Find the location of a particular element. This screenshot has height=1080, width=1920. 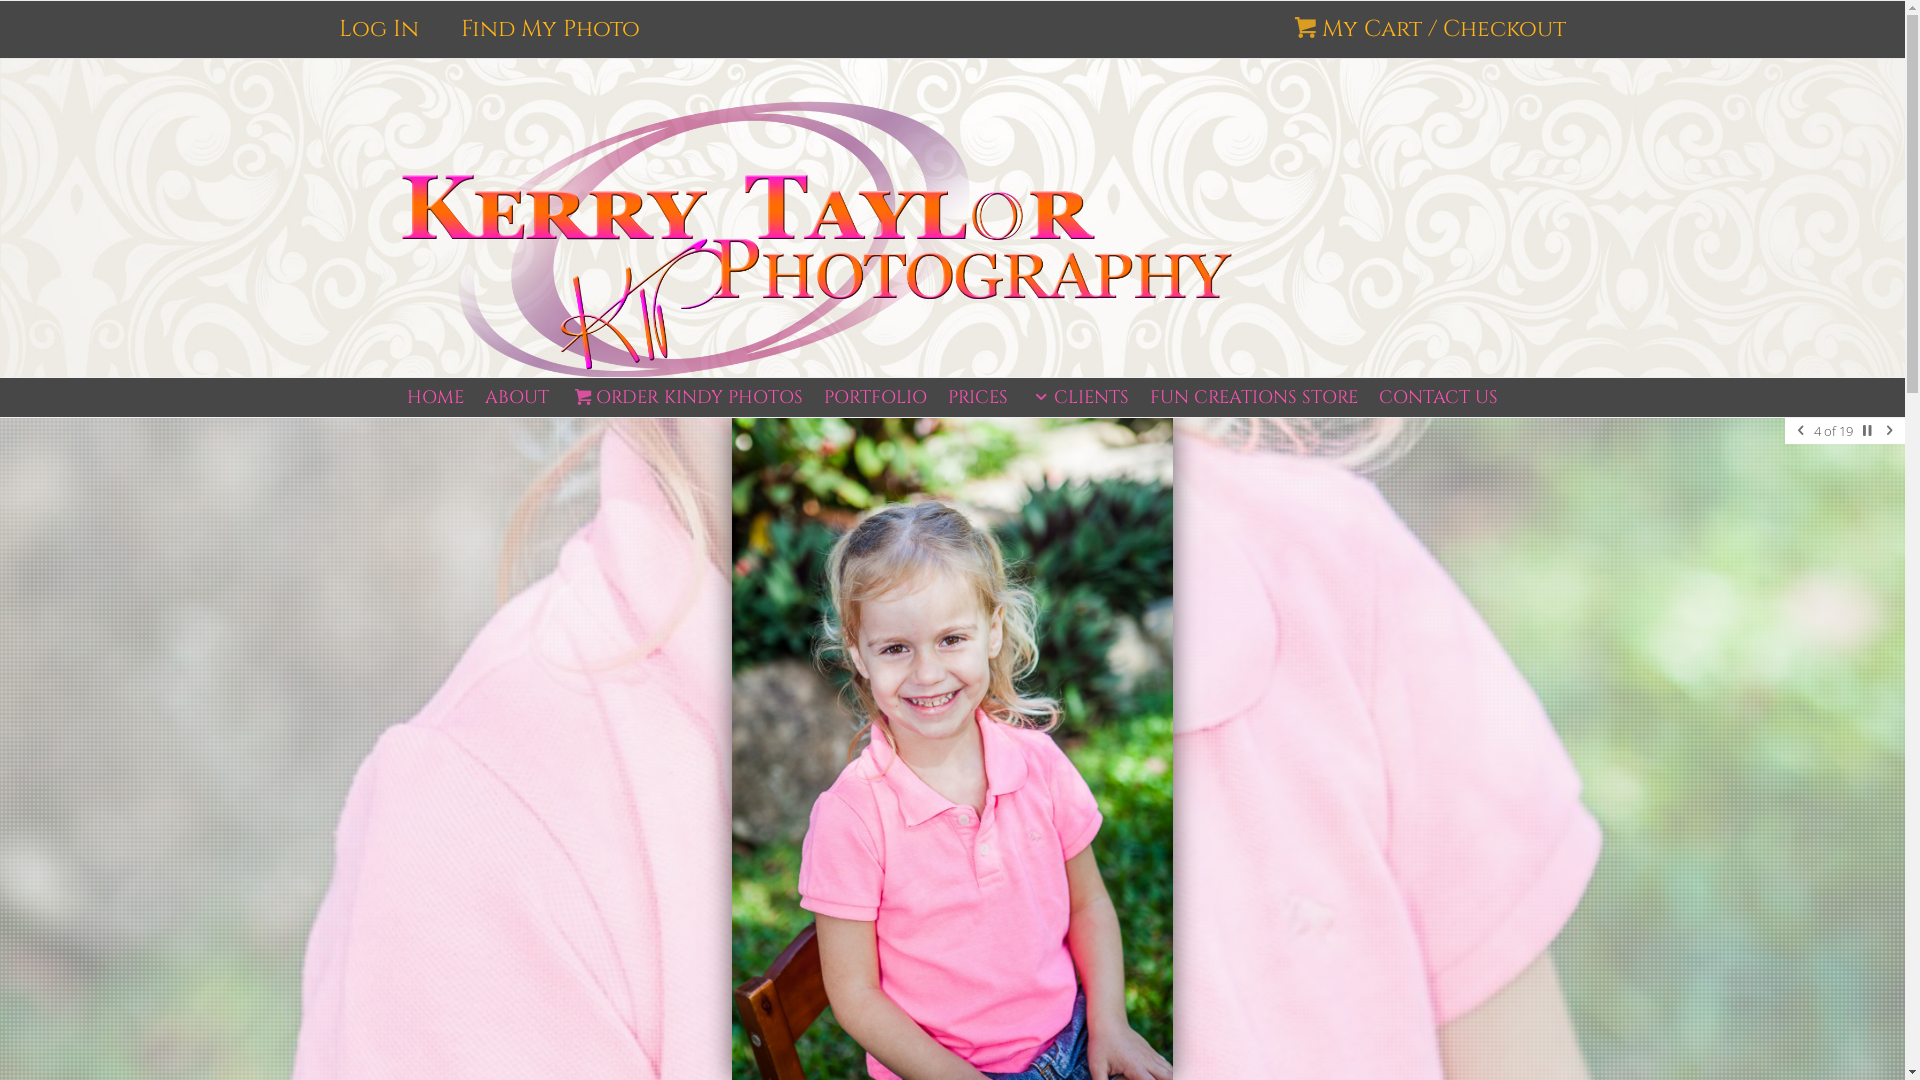

PRICES is located at coordinates (977, 398).